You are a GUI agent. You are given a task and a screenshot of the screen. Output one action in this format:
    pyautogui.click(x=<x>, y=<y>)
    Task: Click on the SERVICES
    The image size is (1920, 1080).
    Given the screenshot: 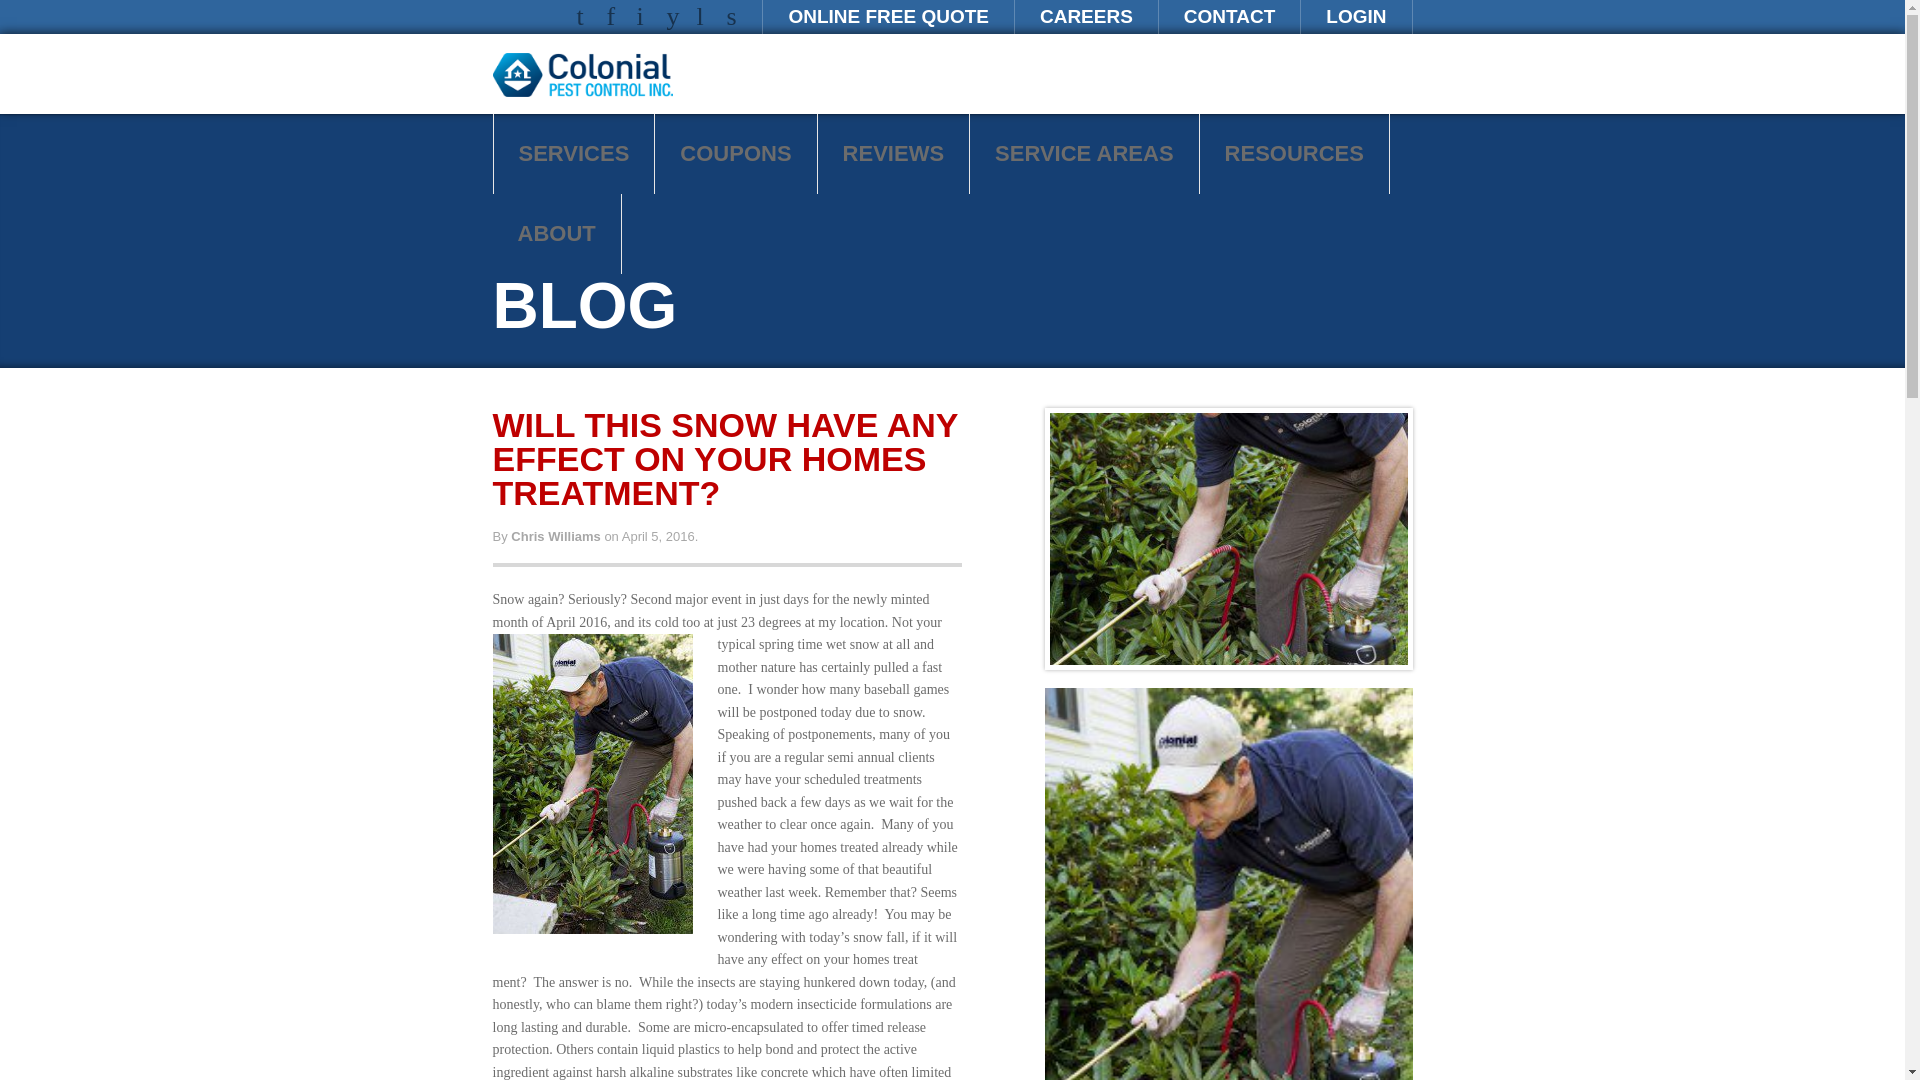 What is the action you would take?
    pyautogui.click(x=574, y=154)
    